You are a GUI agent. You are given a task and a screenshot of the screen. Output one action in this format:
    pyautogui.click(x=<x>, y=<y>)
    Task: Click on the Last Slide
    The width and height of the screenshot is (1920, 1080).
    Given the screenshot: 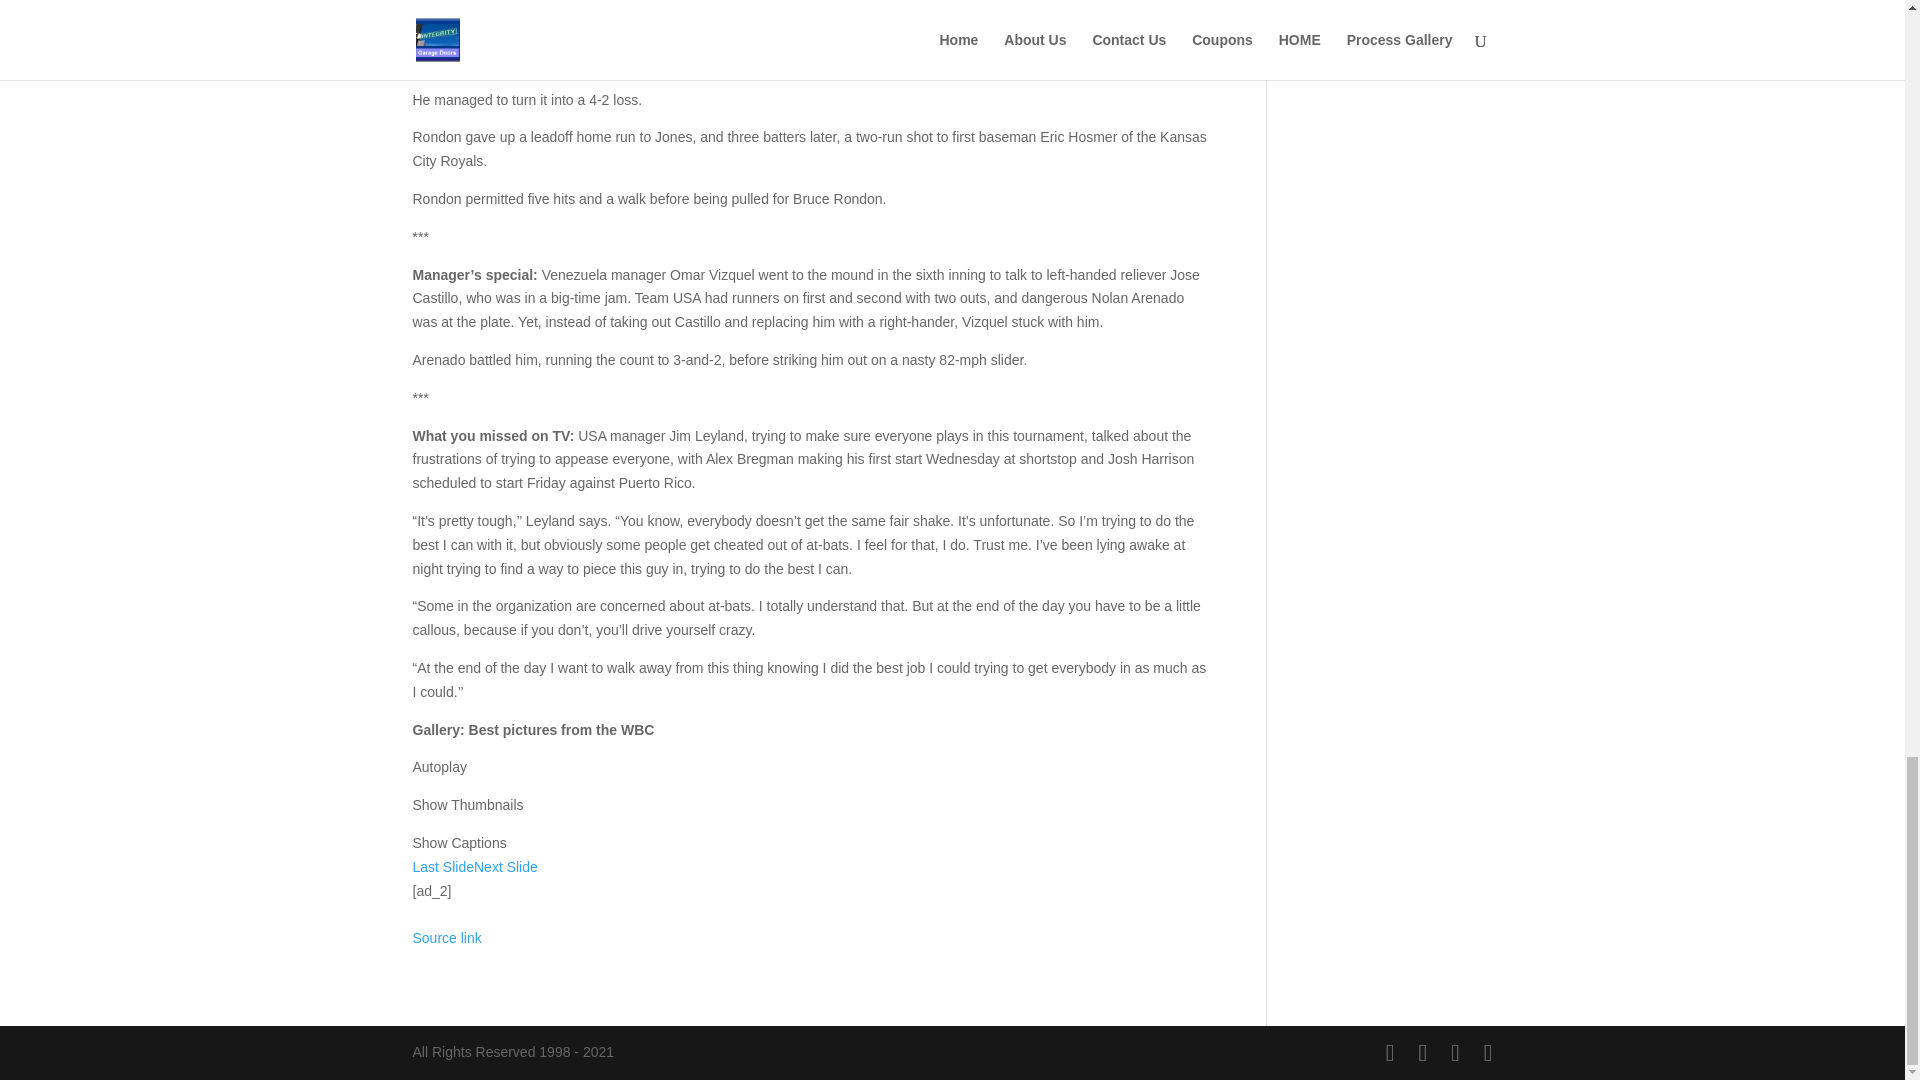 What is the action you would take?
    pyautogui.click(x=442, y=866)
    